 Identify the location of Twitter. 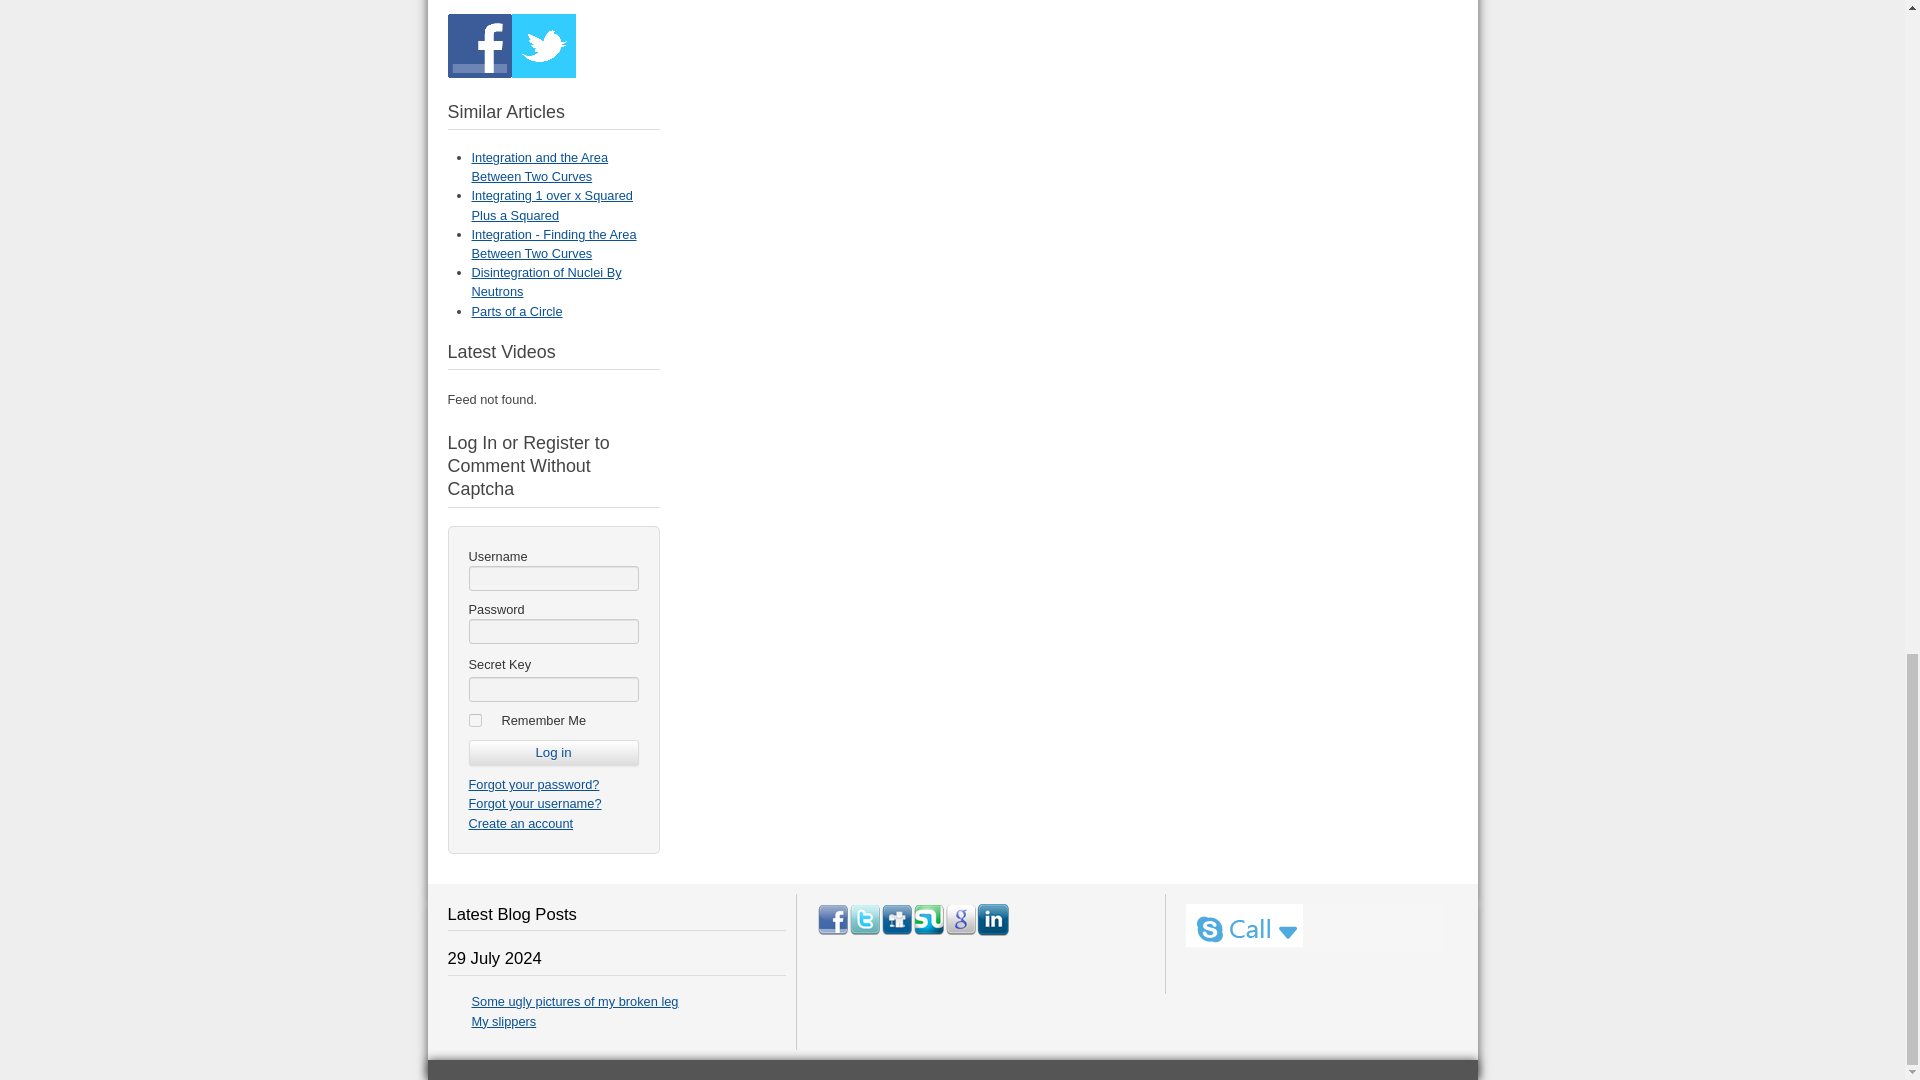
(864, 920).